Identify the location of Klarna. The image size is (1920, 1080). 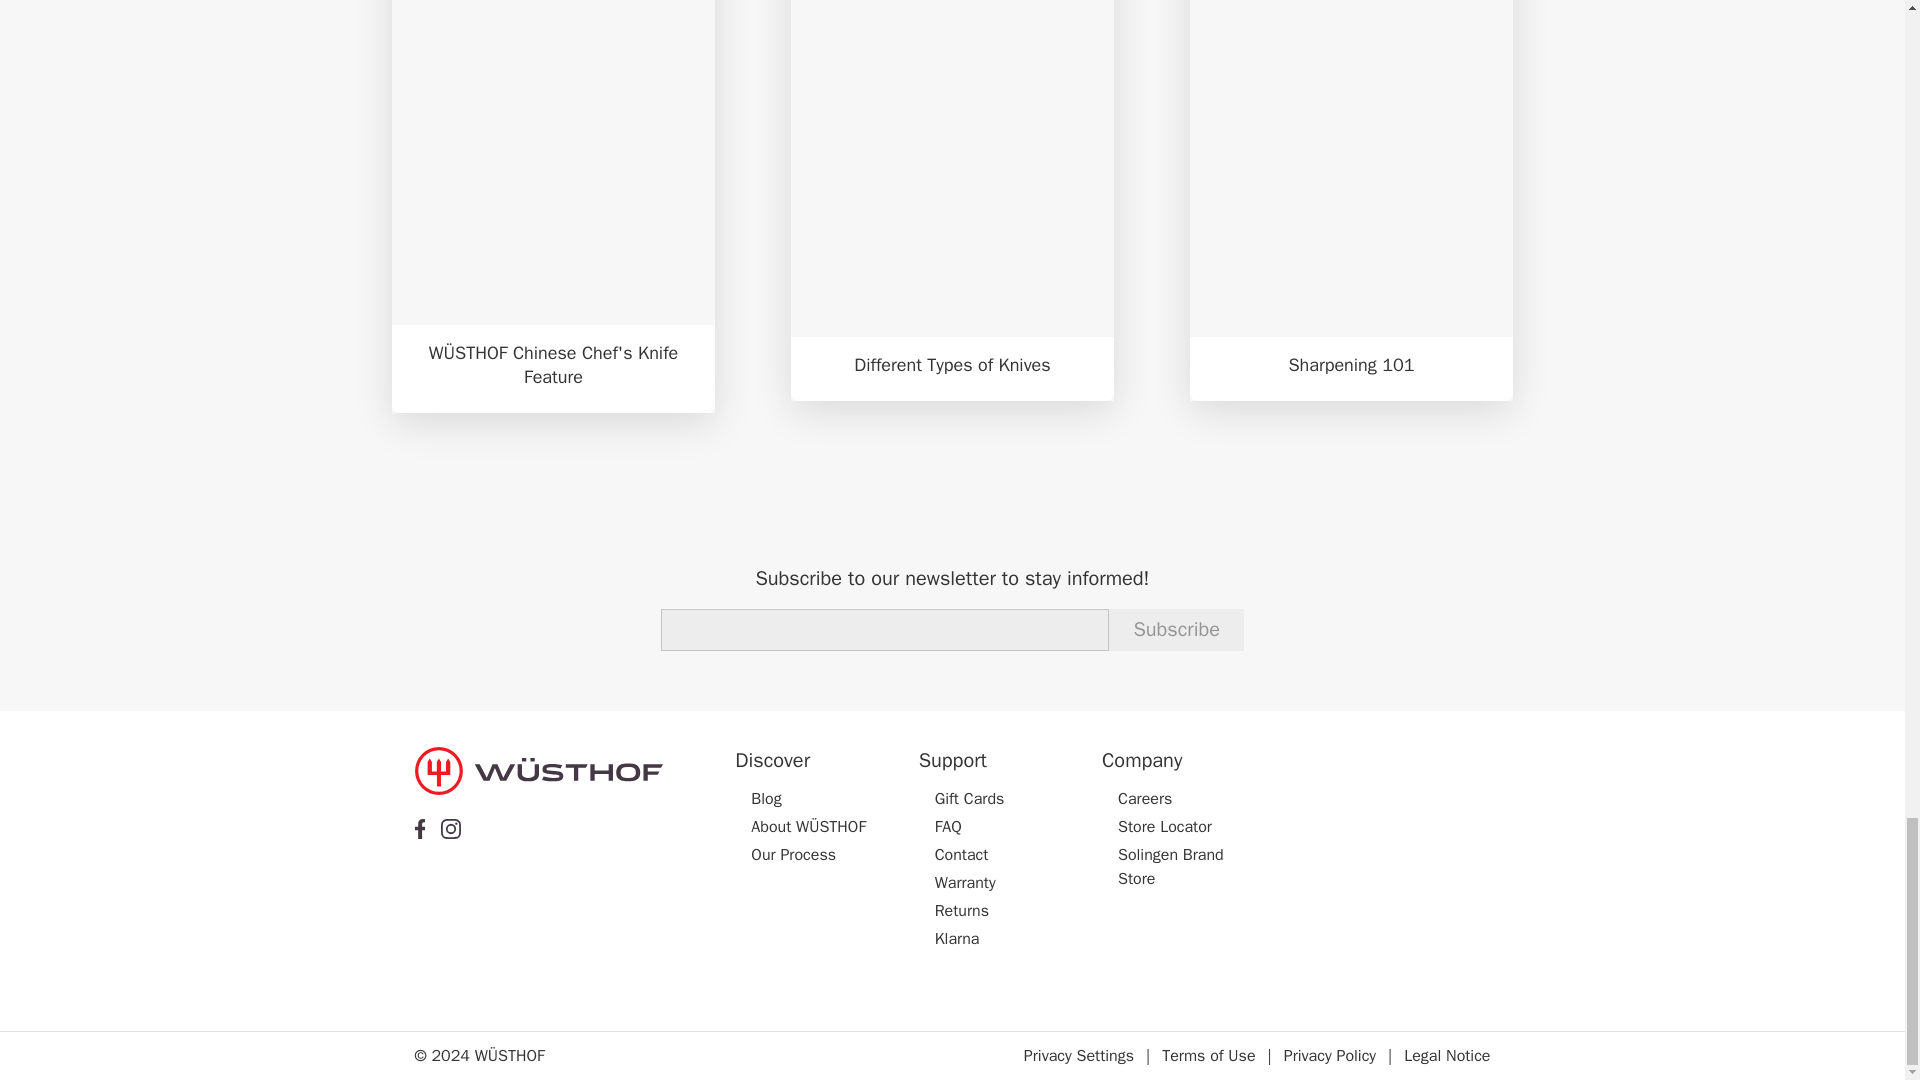
(1414, 796).